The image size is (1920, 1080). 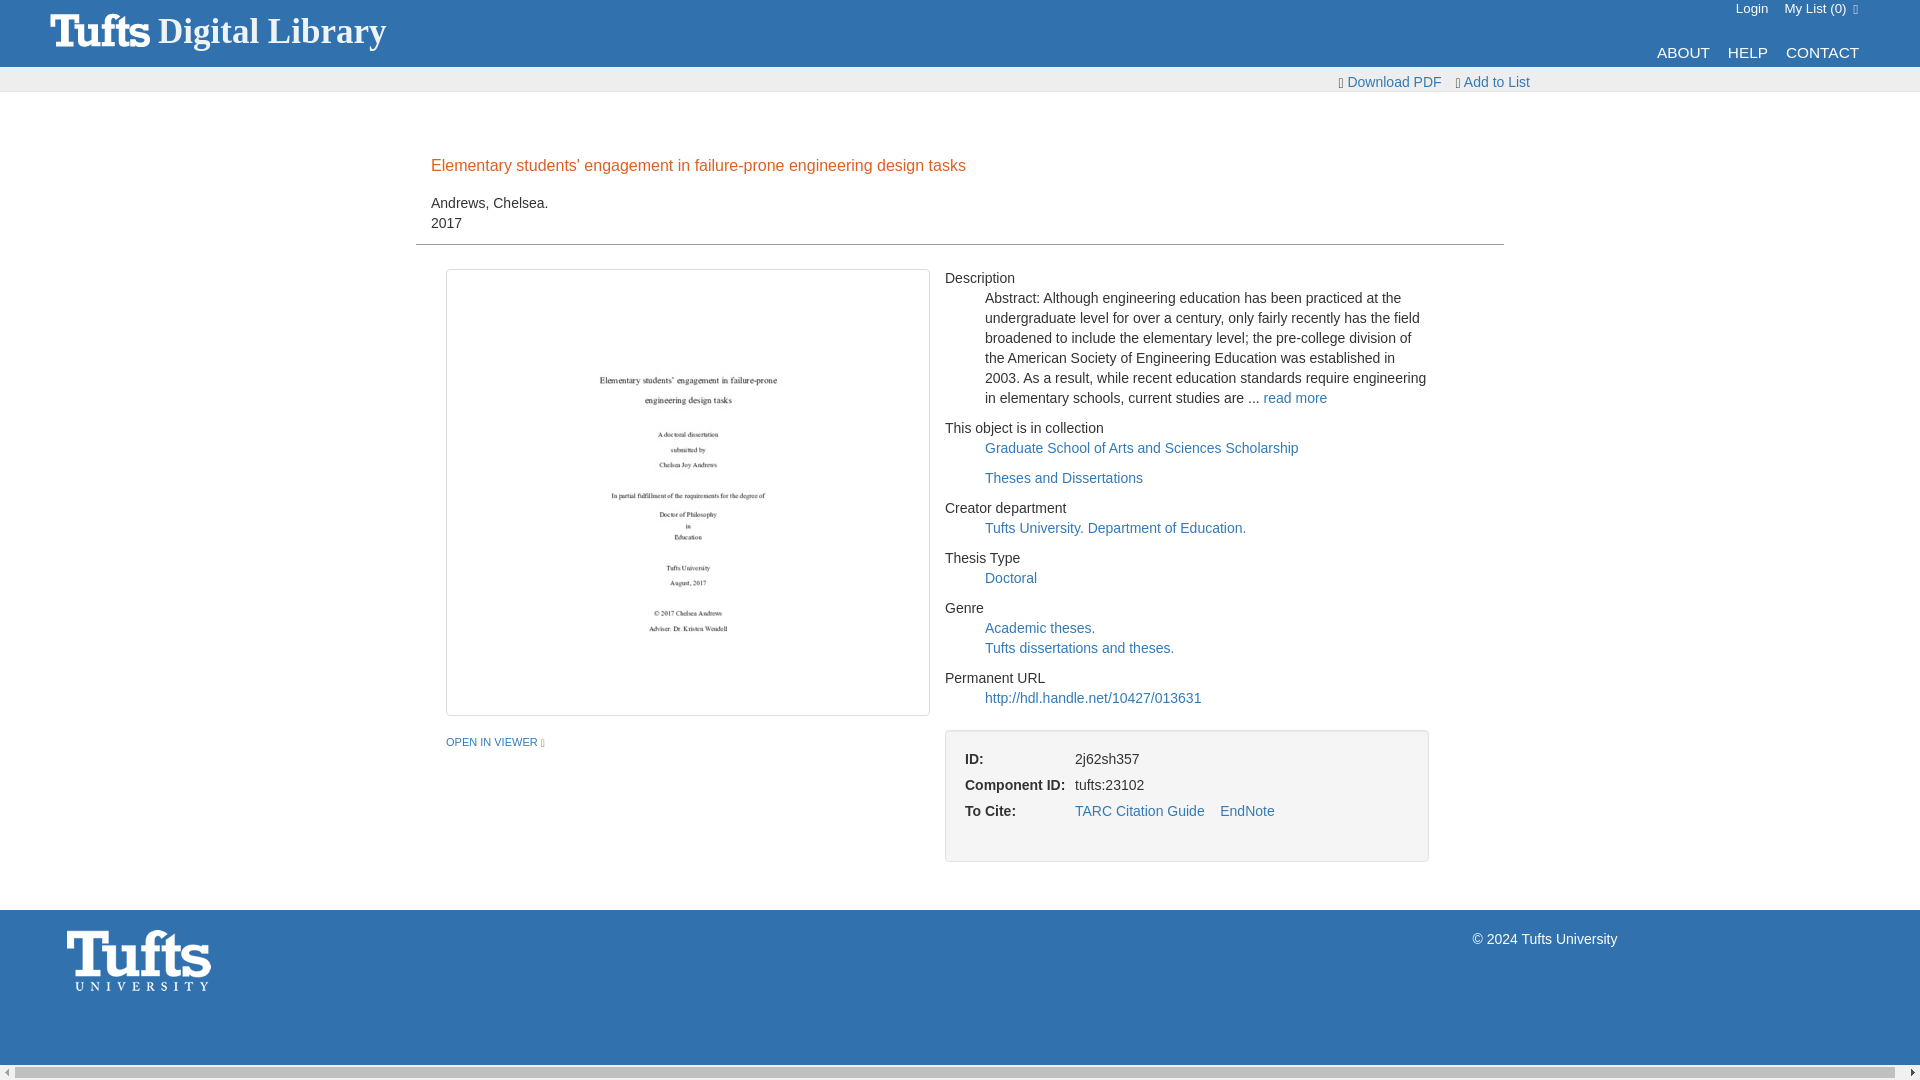 I want to click on Download PDF, so click(x=1246, y=810).